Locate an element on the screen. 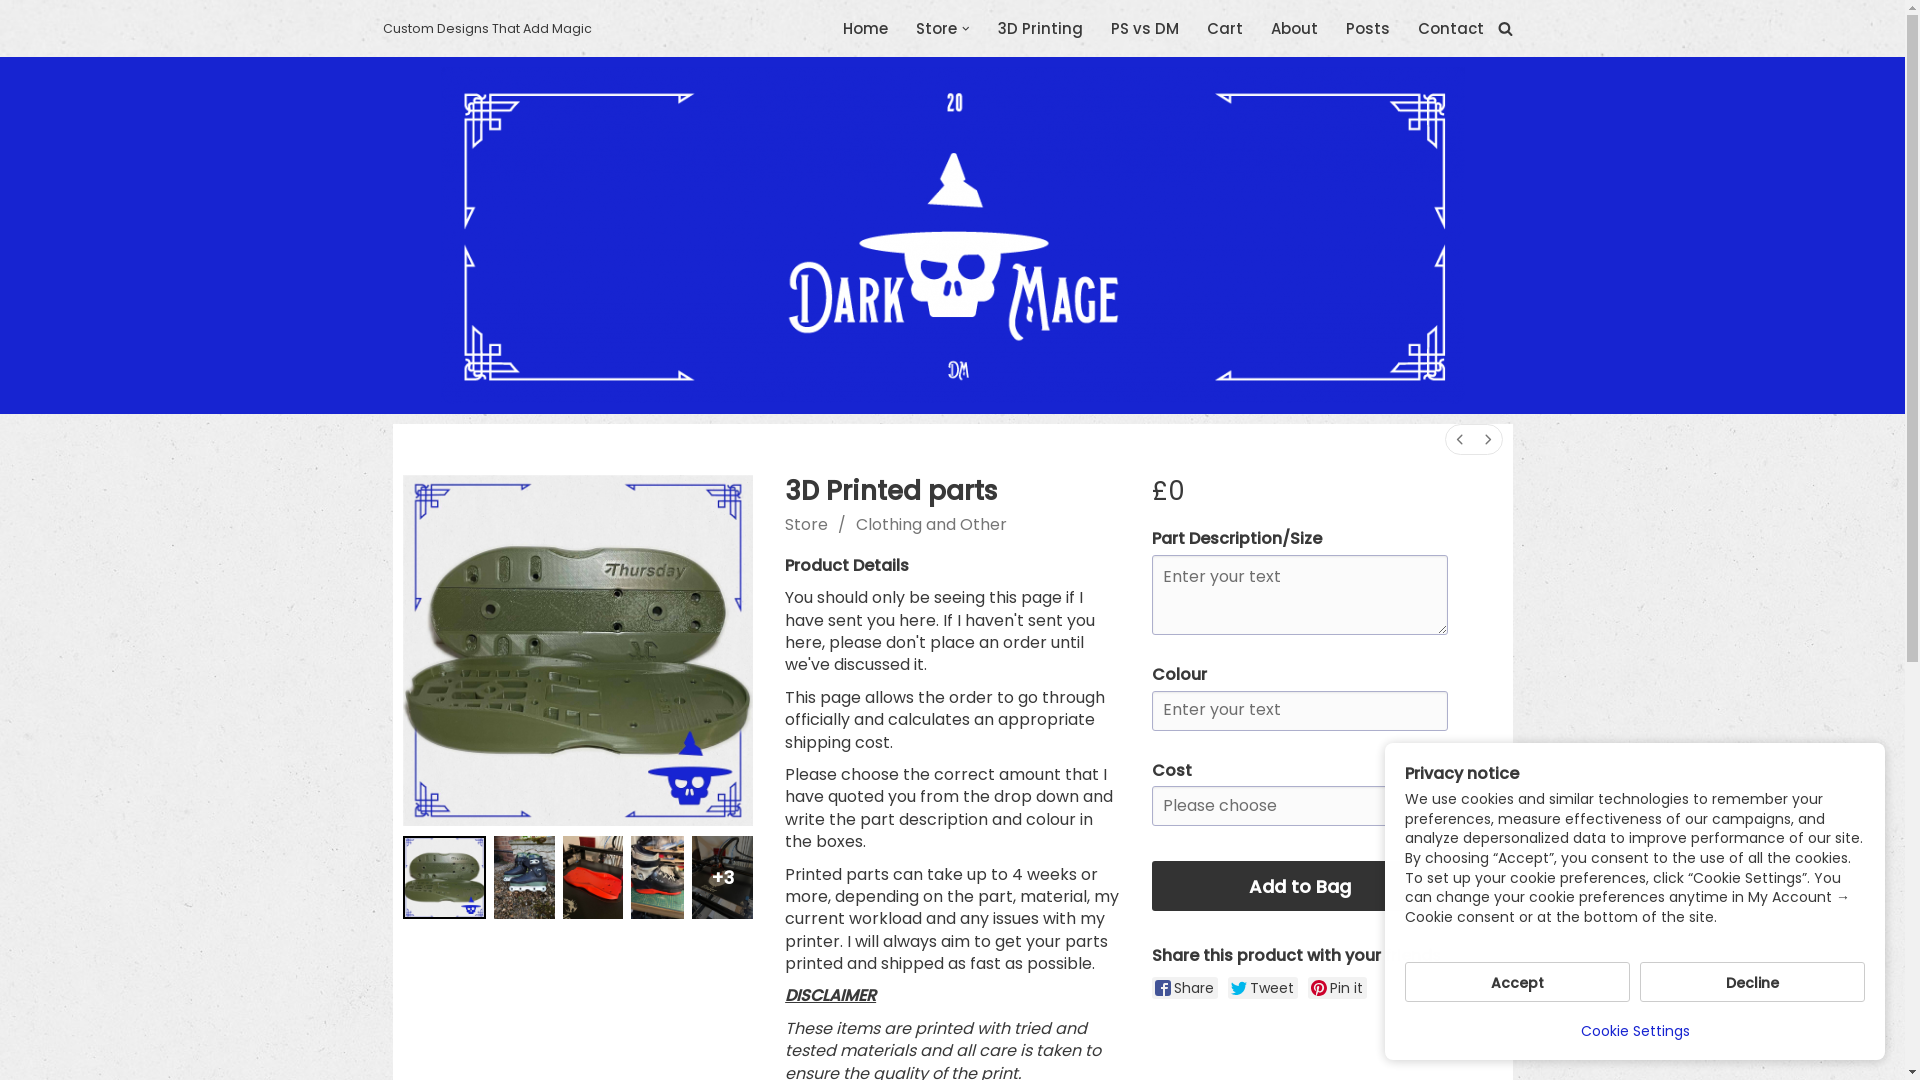 This screenshot has height=1080, width=1920. Posts is located at coordinates (1368, 28).